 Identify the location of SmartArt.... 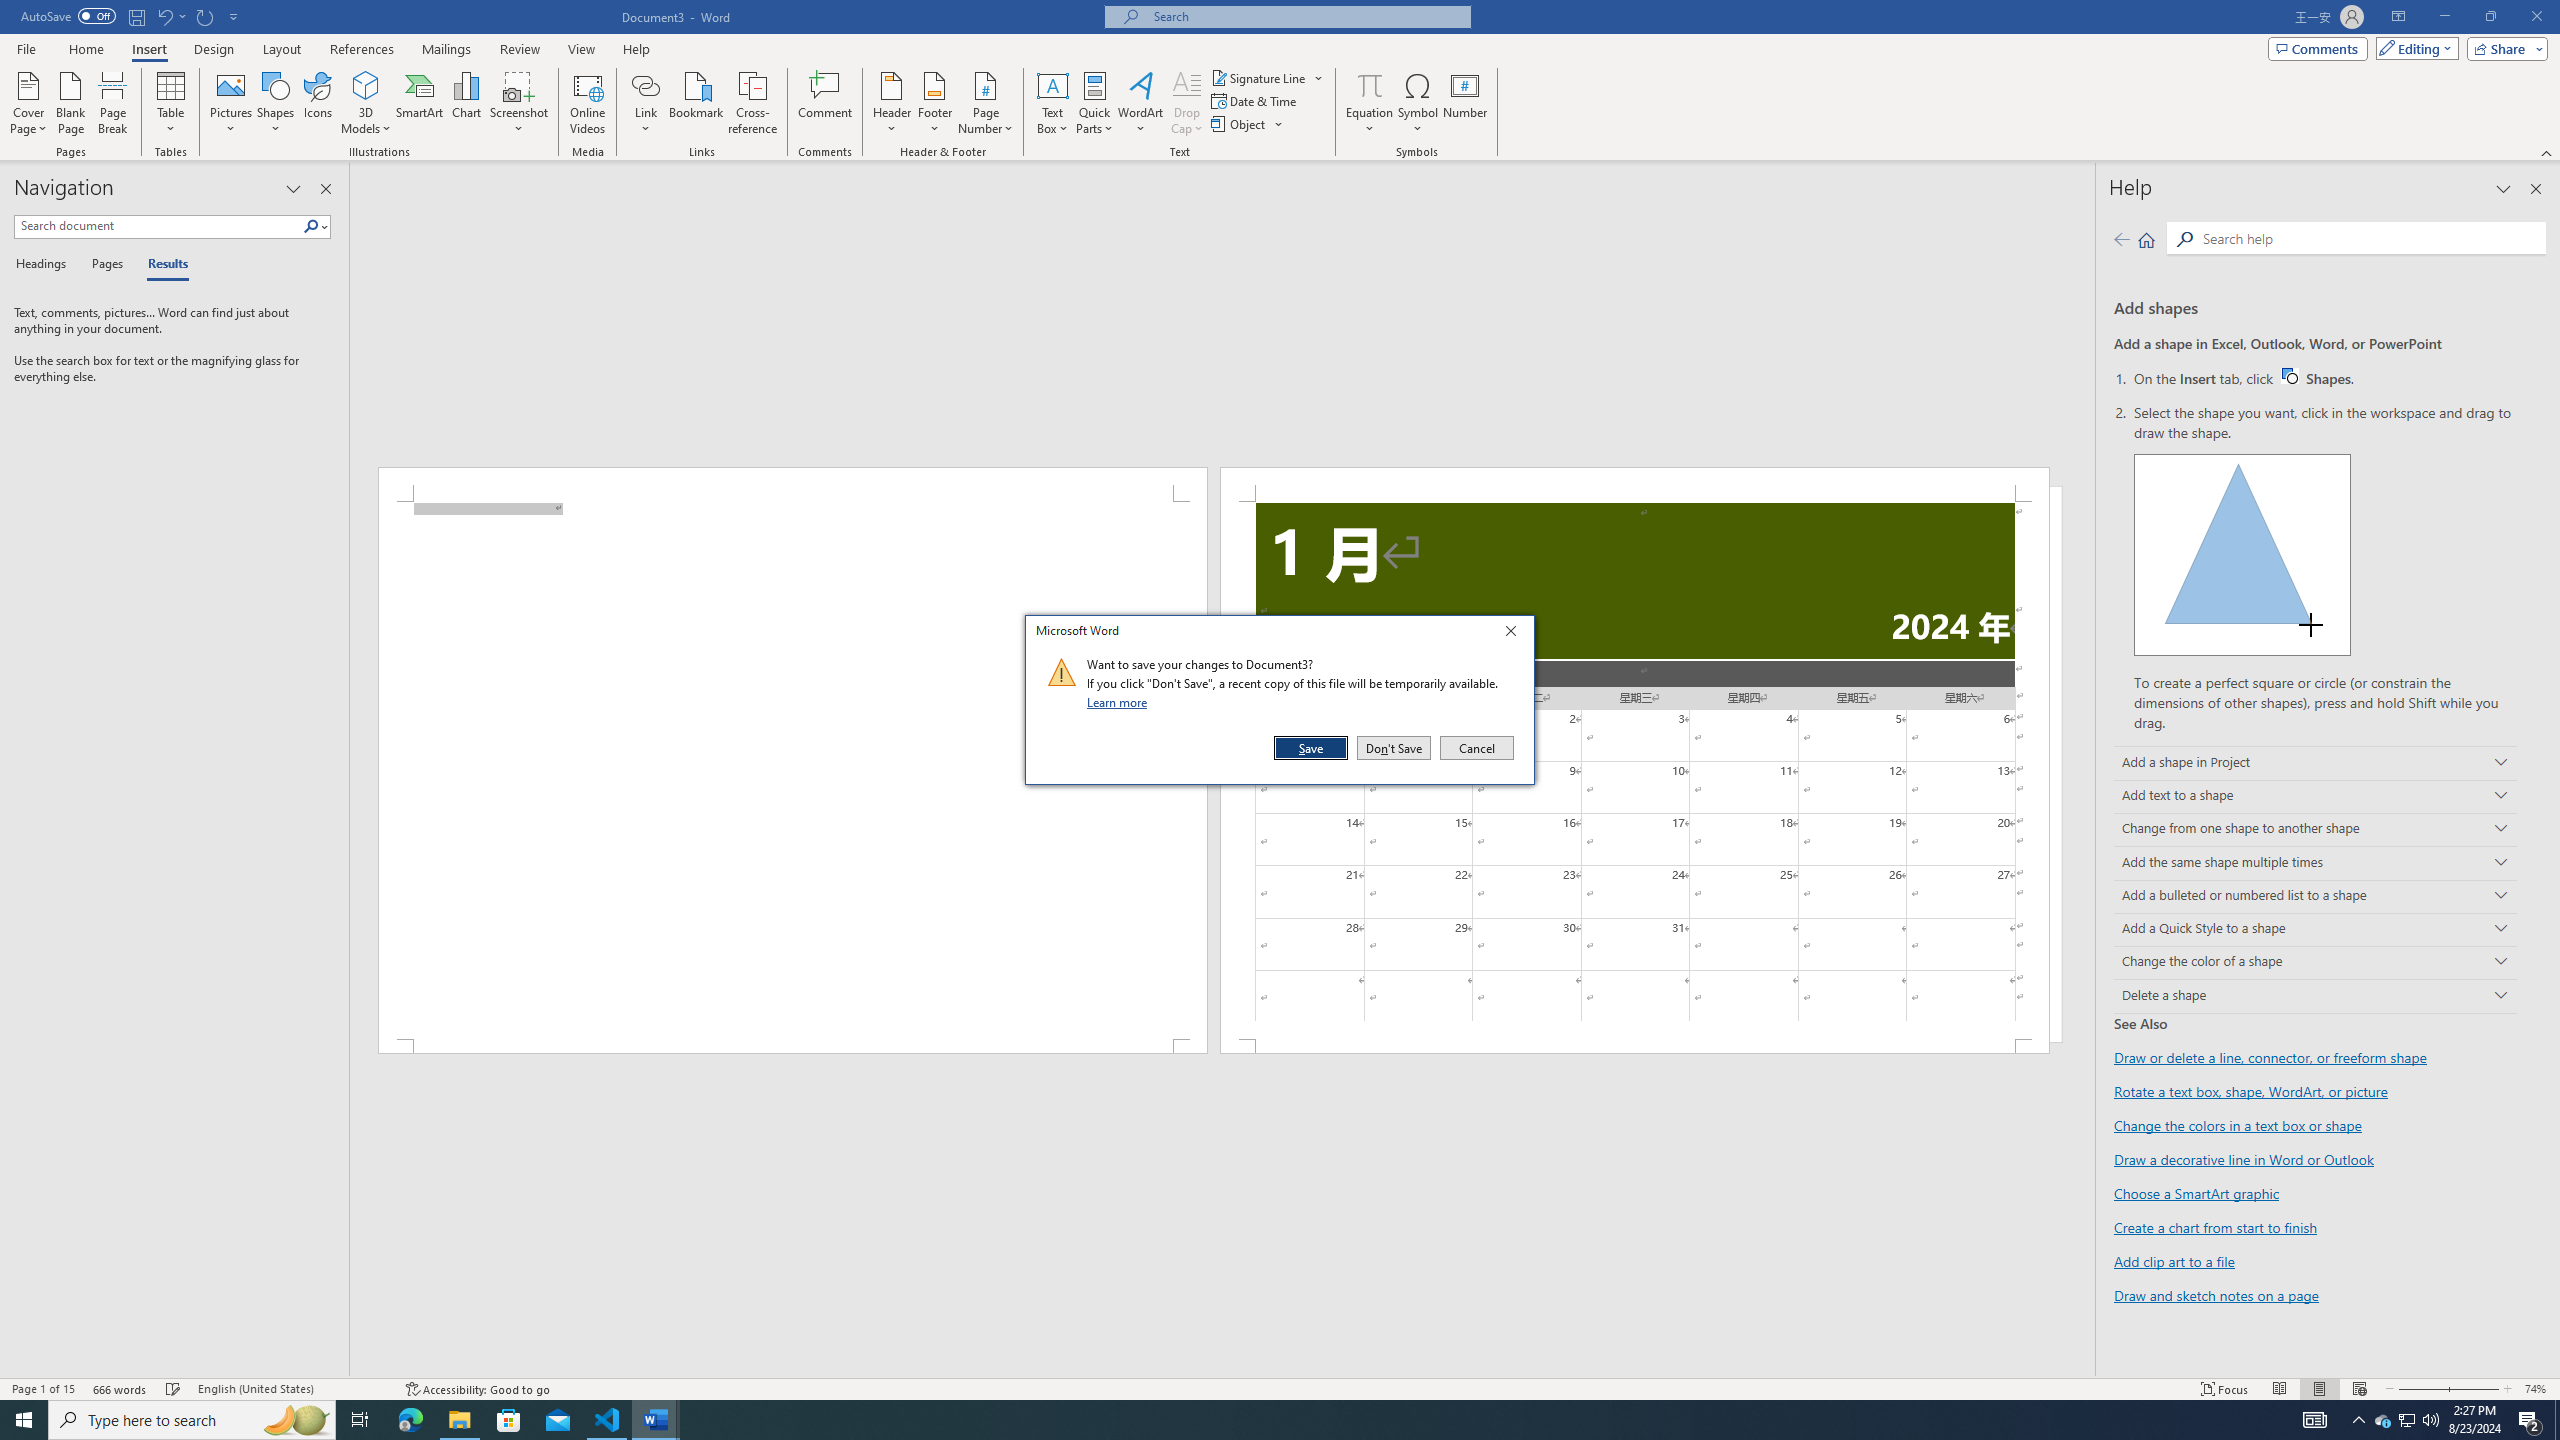
(420, 103).